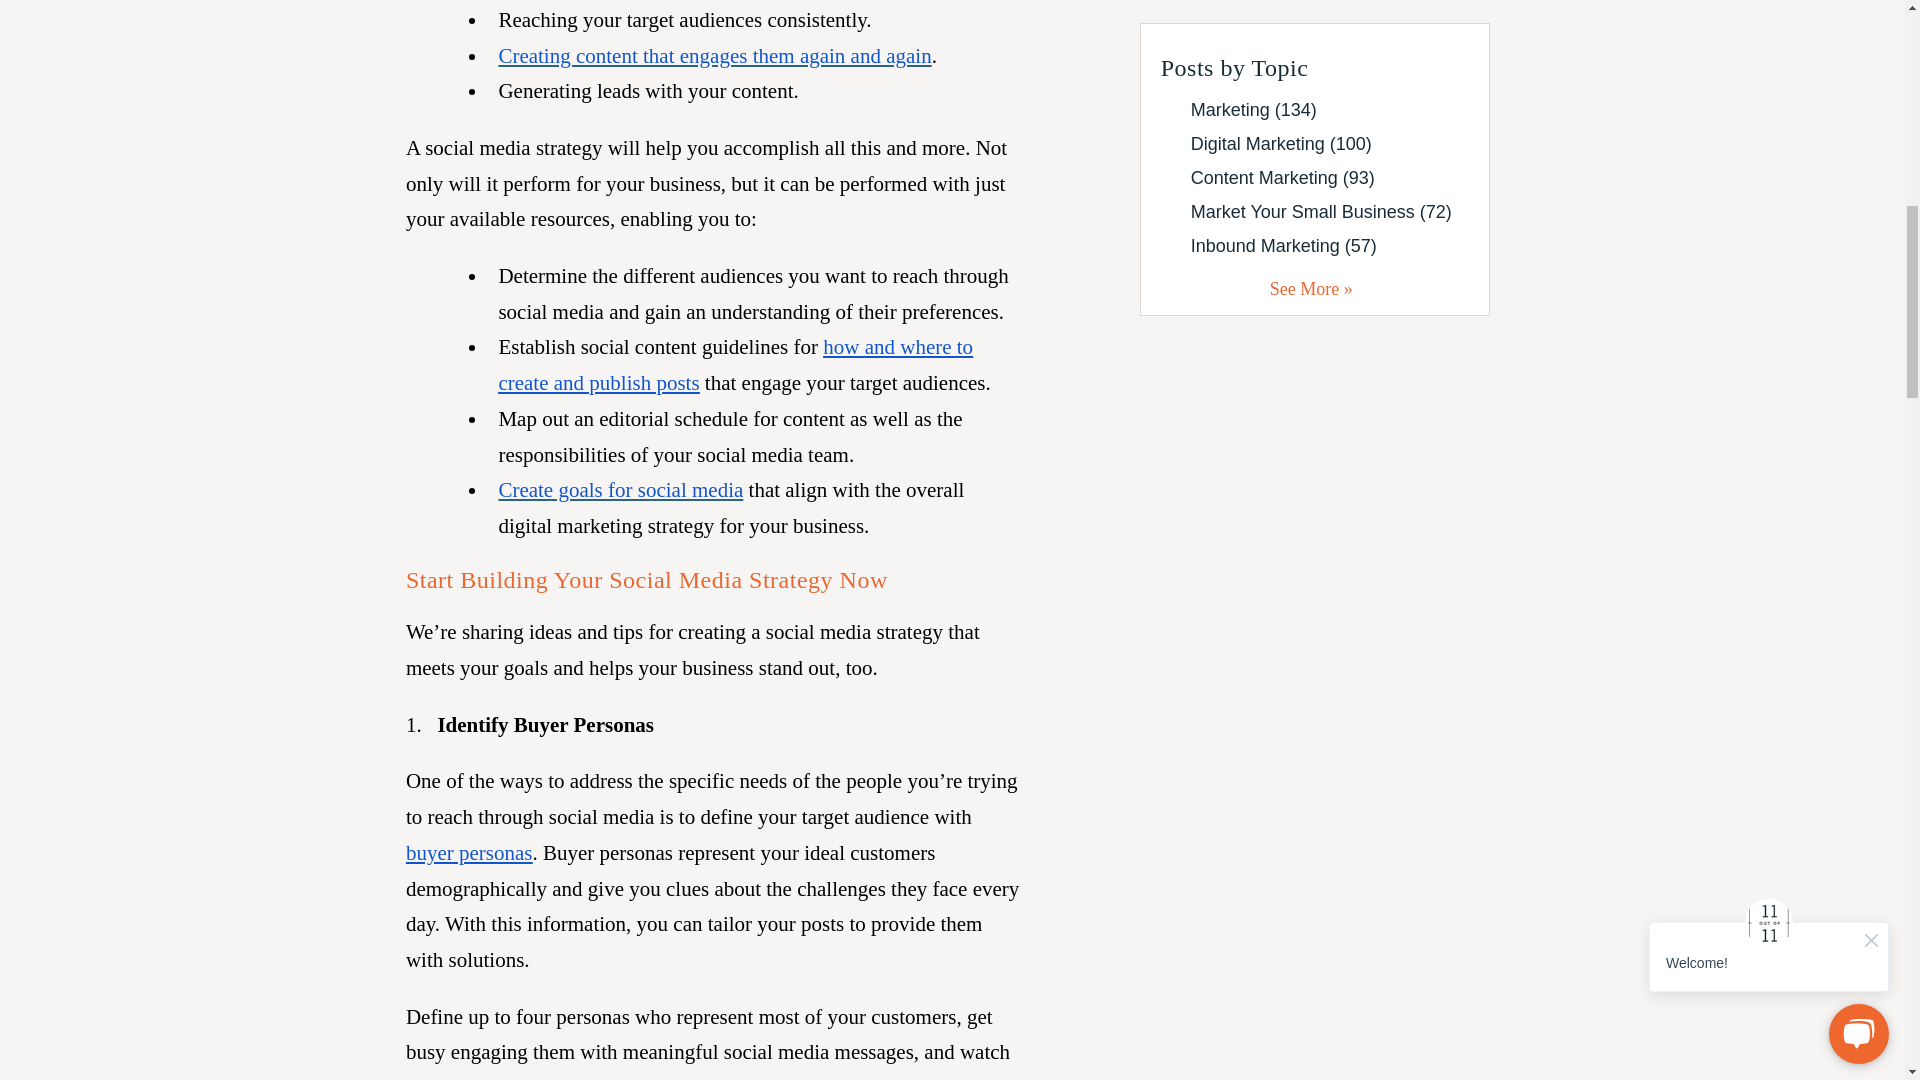 Image resolution: width=1920 pixels, height=1080 pixels. Describe the element at coordinates (620, 490) in the screenshot. I see `Create goals for social media` at that location.